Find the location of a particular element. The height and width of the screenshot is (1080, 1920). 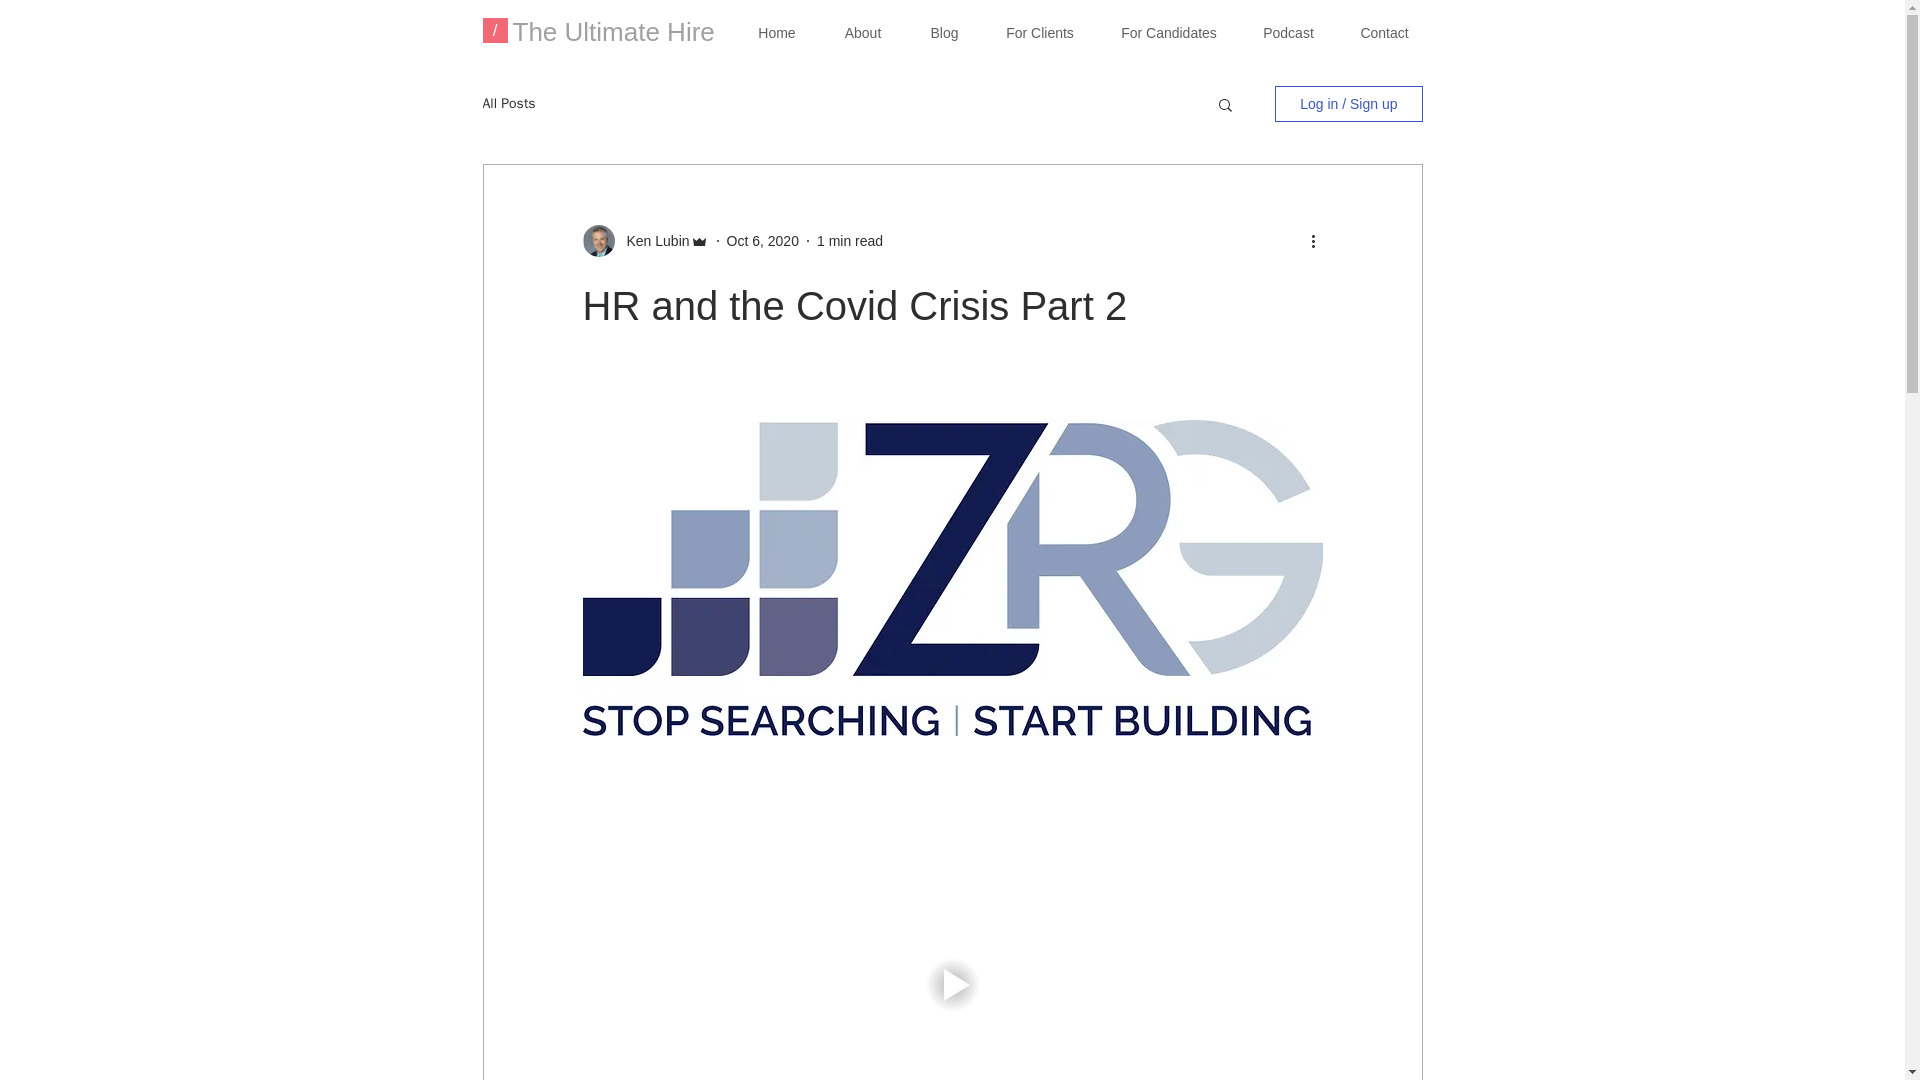

Blog is located at coordinates (944, 34).